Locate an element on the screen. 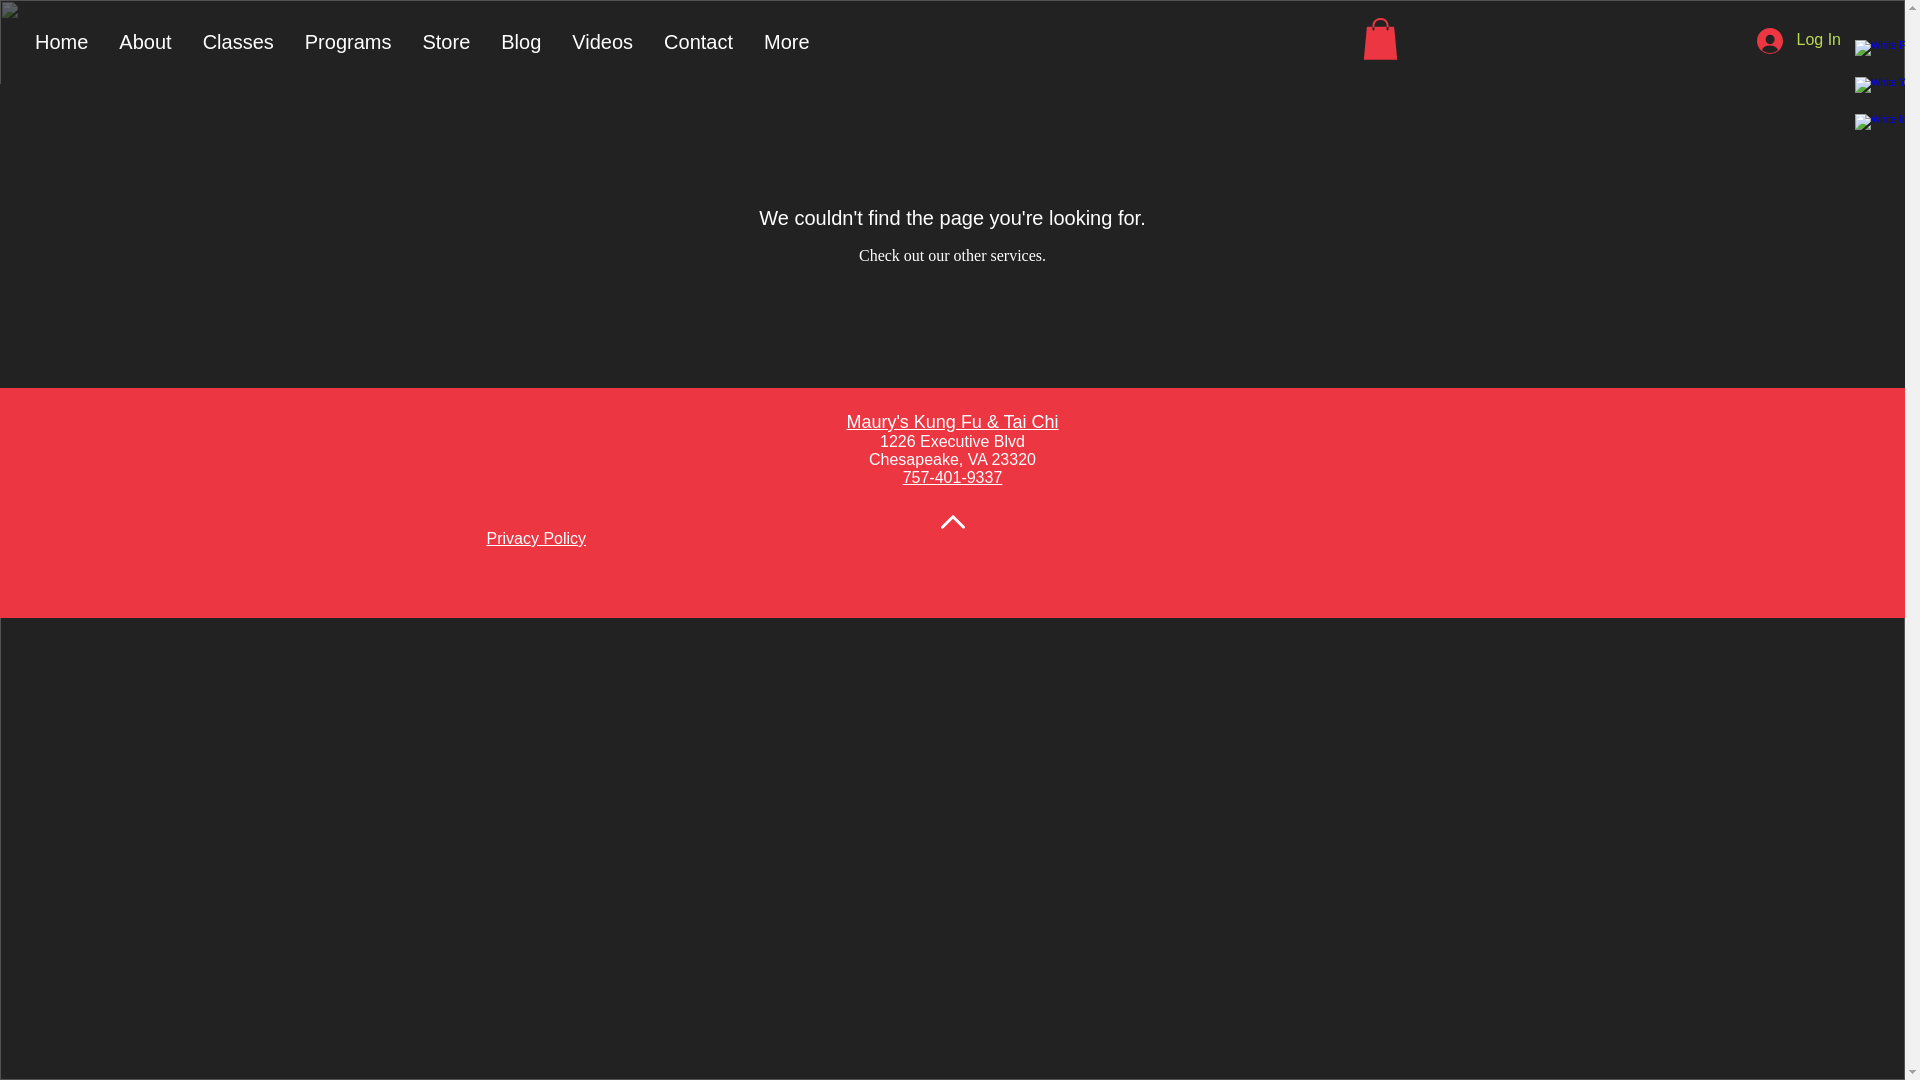 The width and height of the screenshot is (1920, 1080). Privacy Policy is located at coordinates (535, 538).